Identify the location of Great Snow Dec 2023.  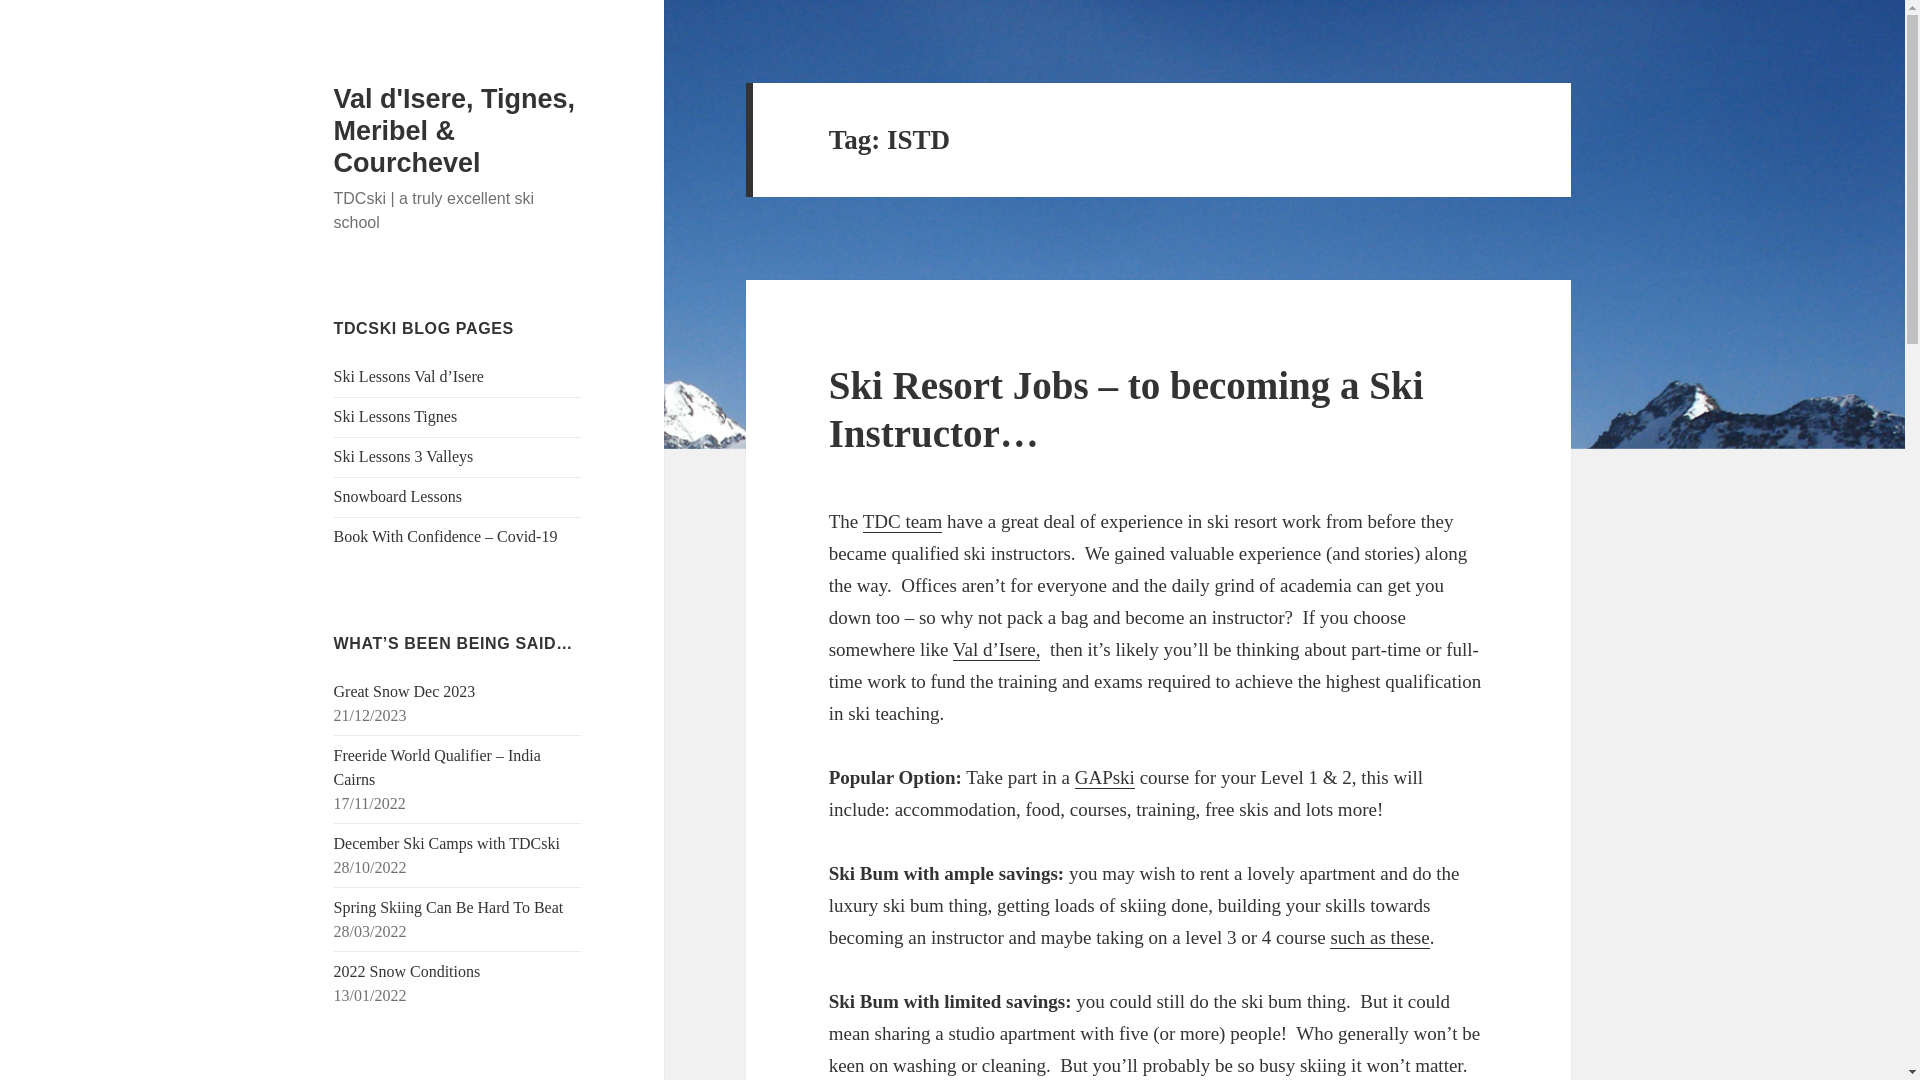
(405, 690).